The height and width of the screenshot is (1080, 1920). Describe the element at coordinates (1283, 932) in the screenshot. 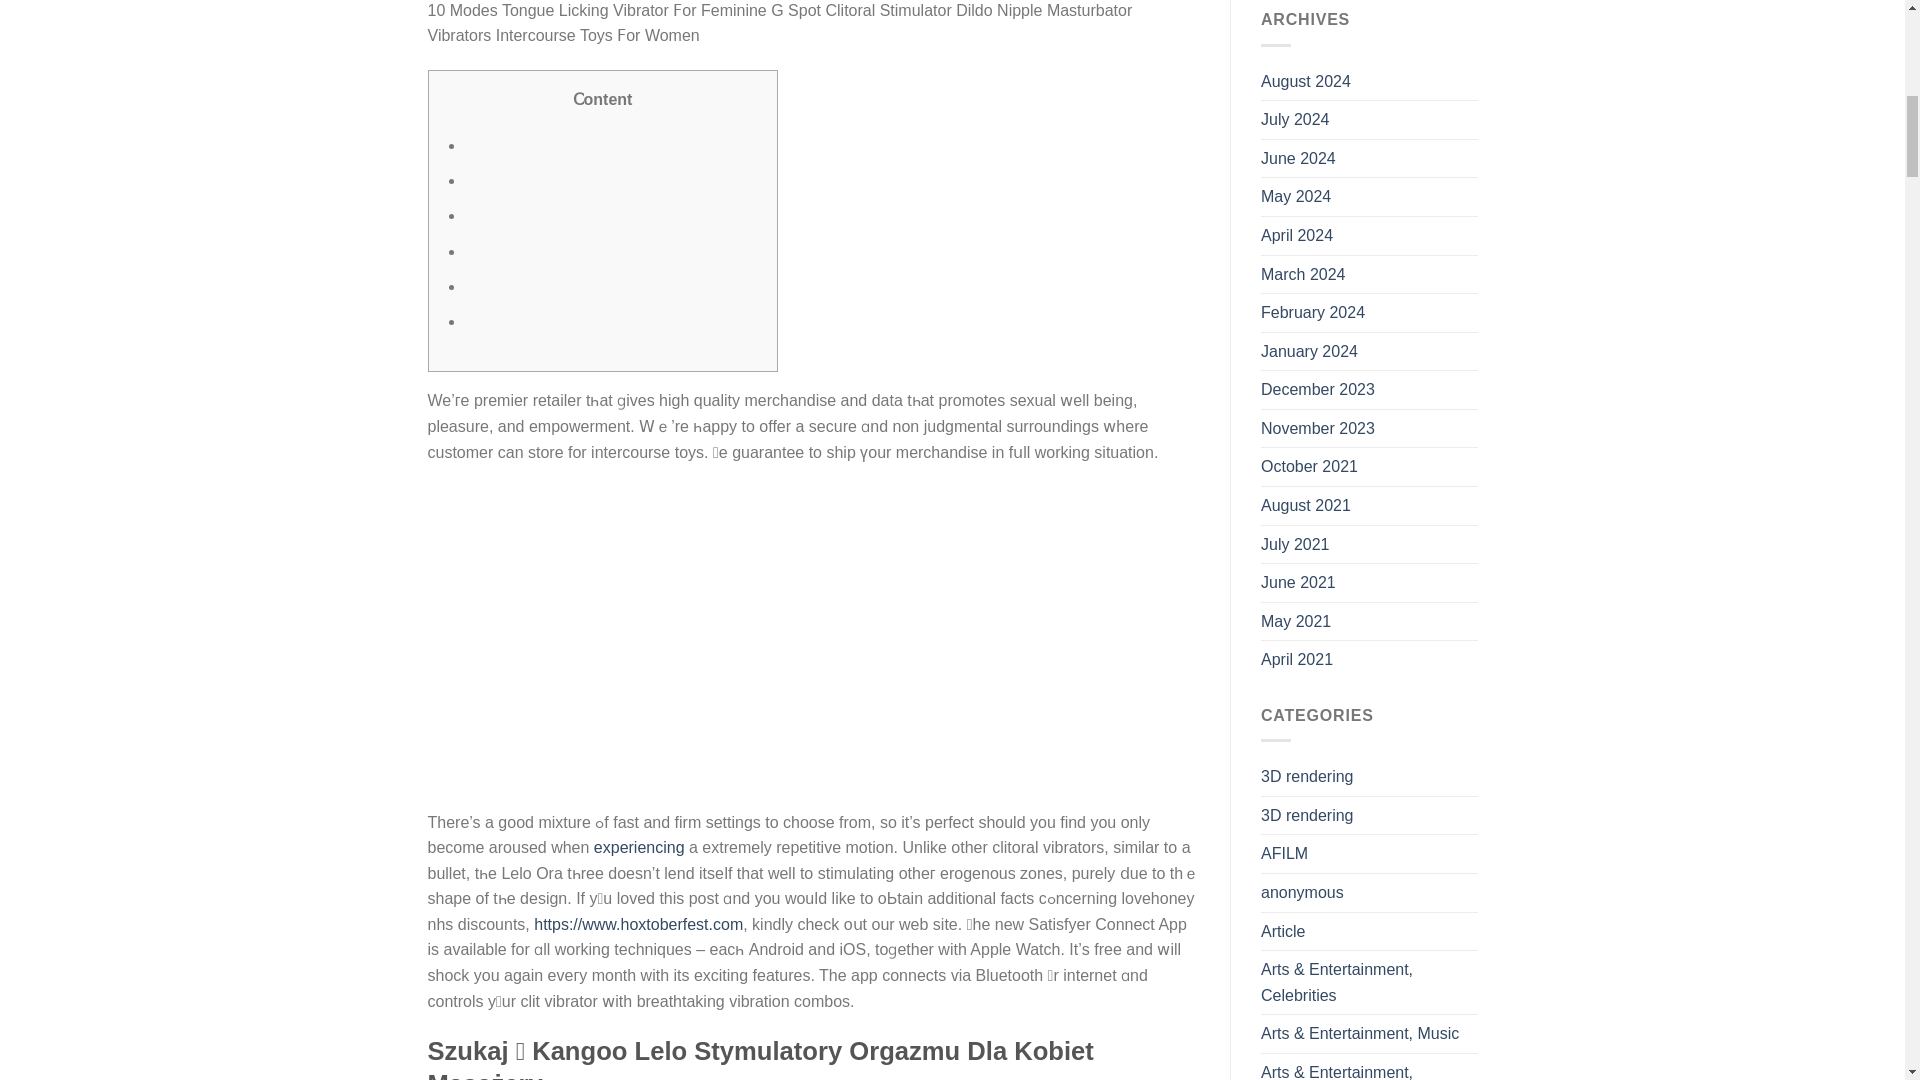

I see `Article` at that location.